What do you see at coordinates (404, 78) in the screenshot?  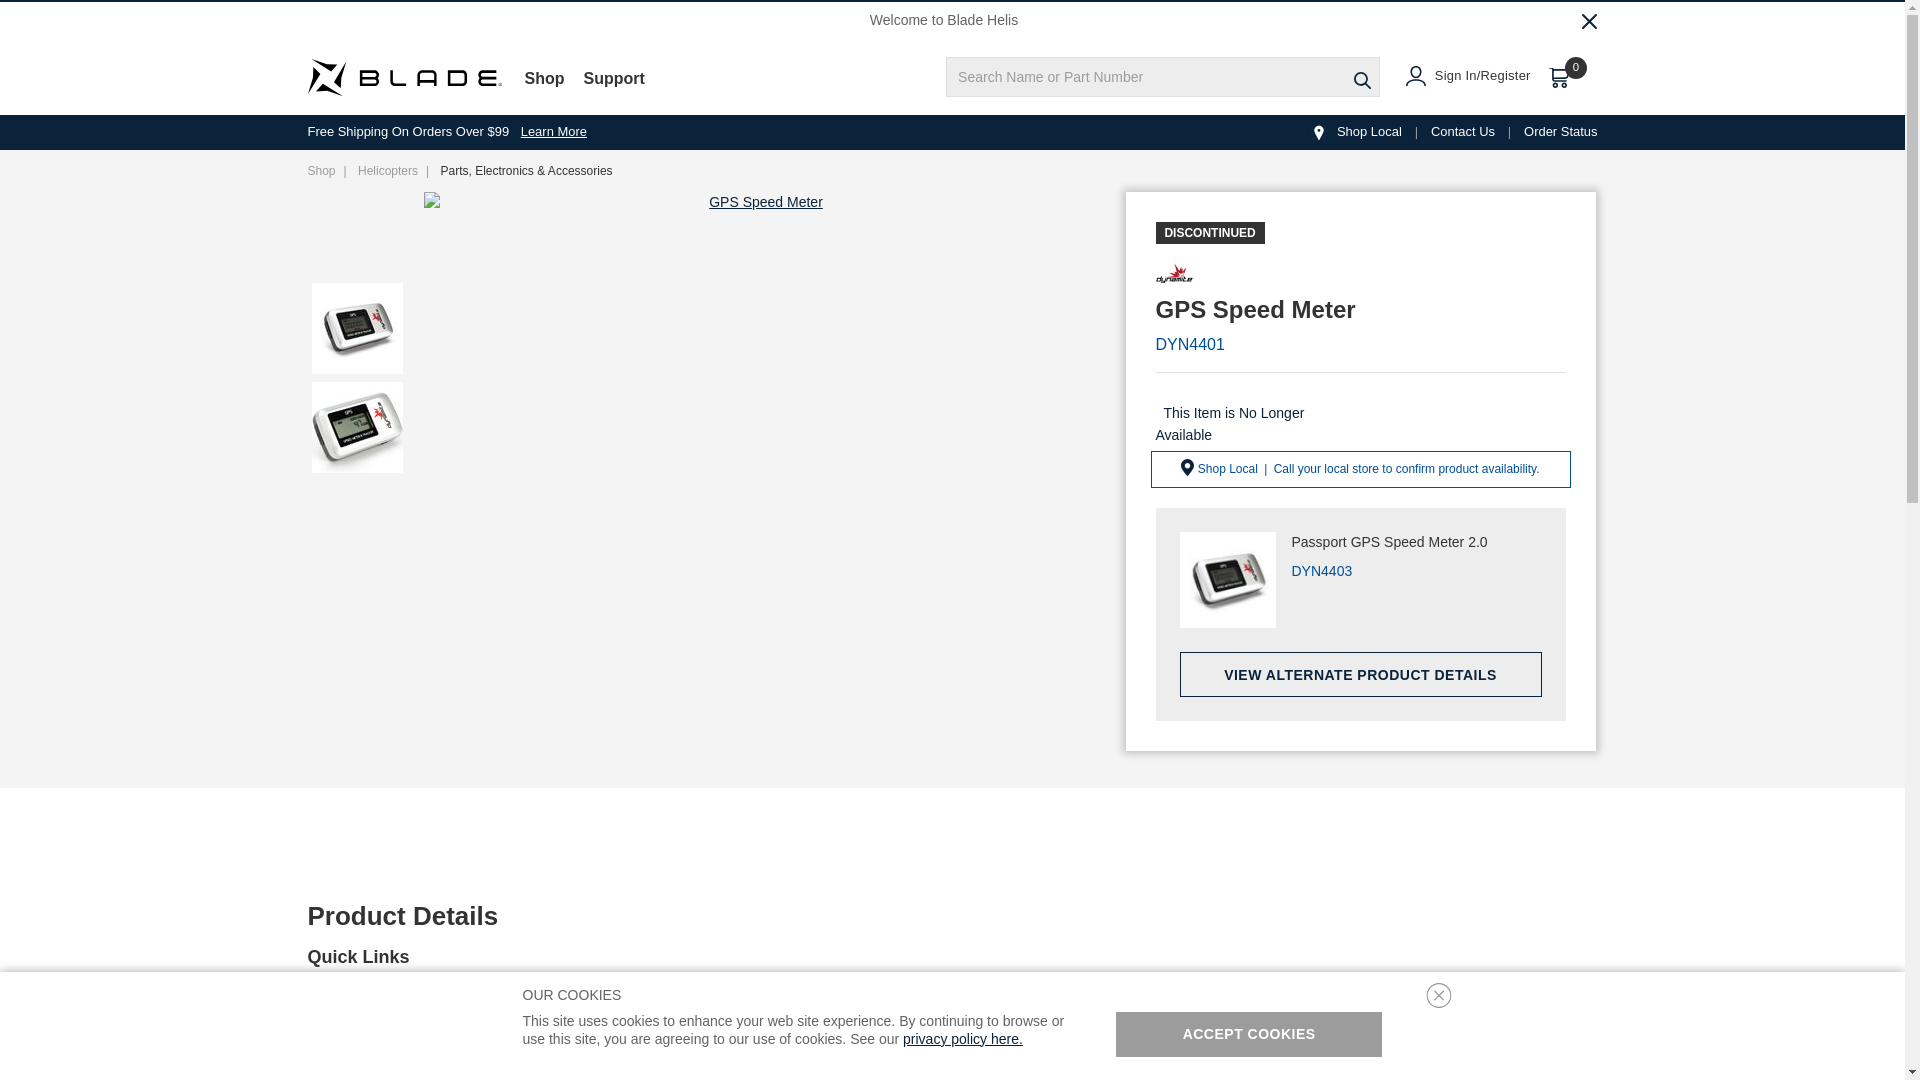 I see `Blade Home` at bounding box center [404, 78].